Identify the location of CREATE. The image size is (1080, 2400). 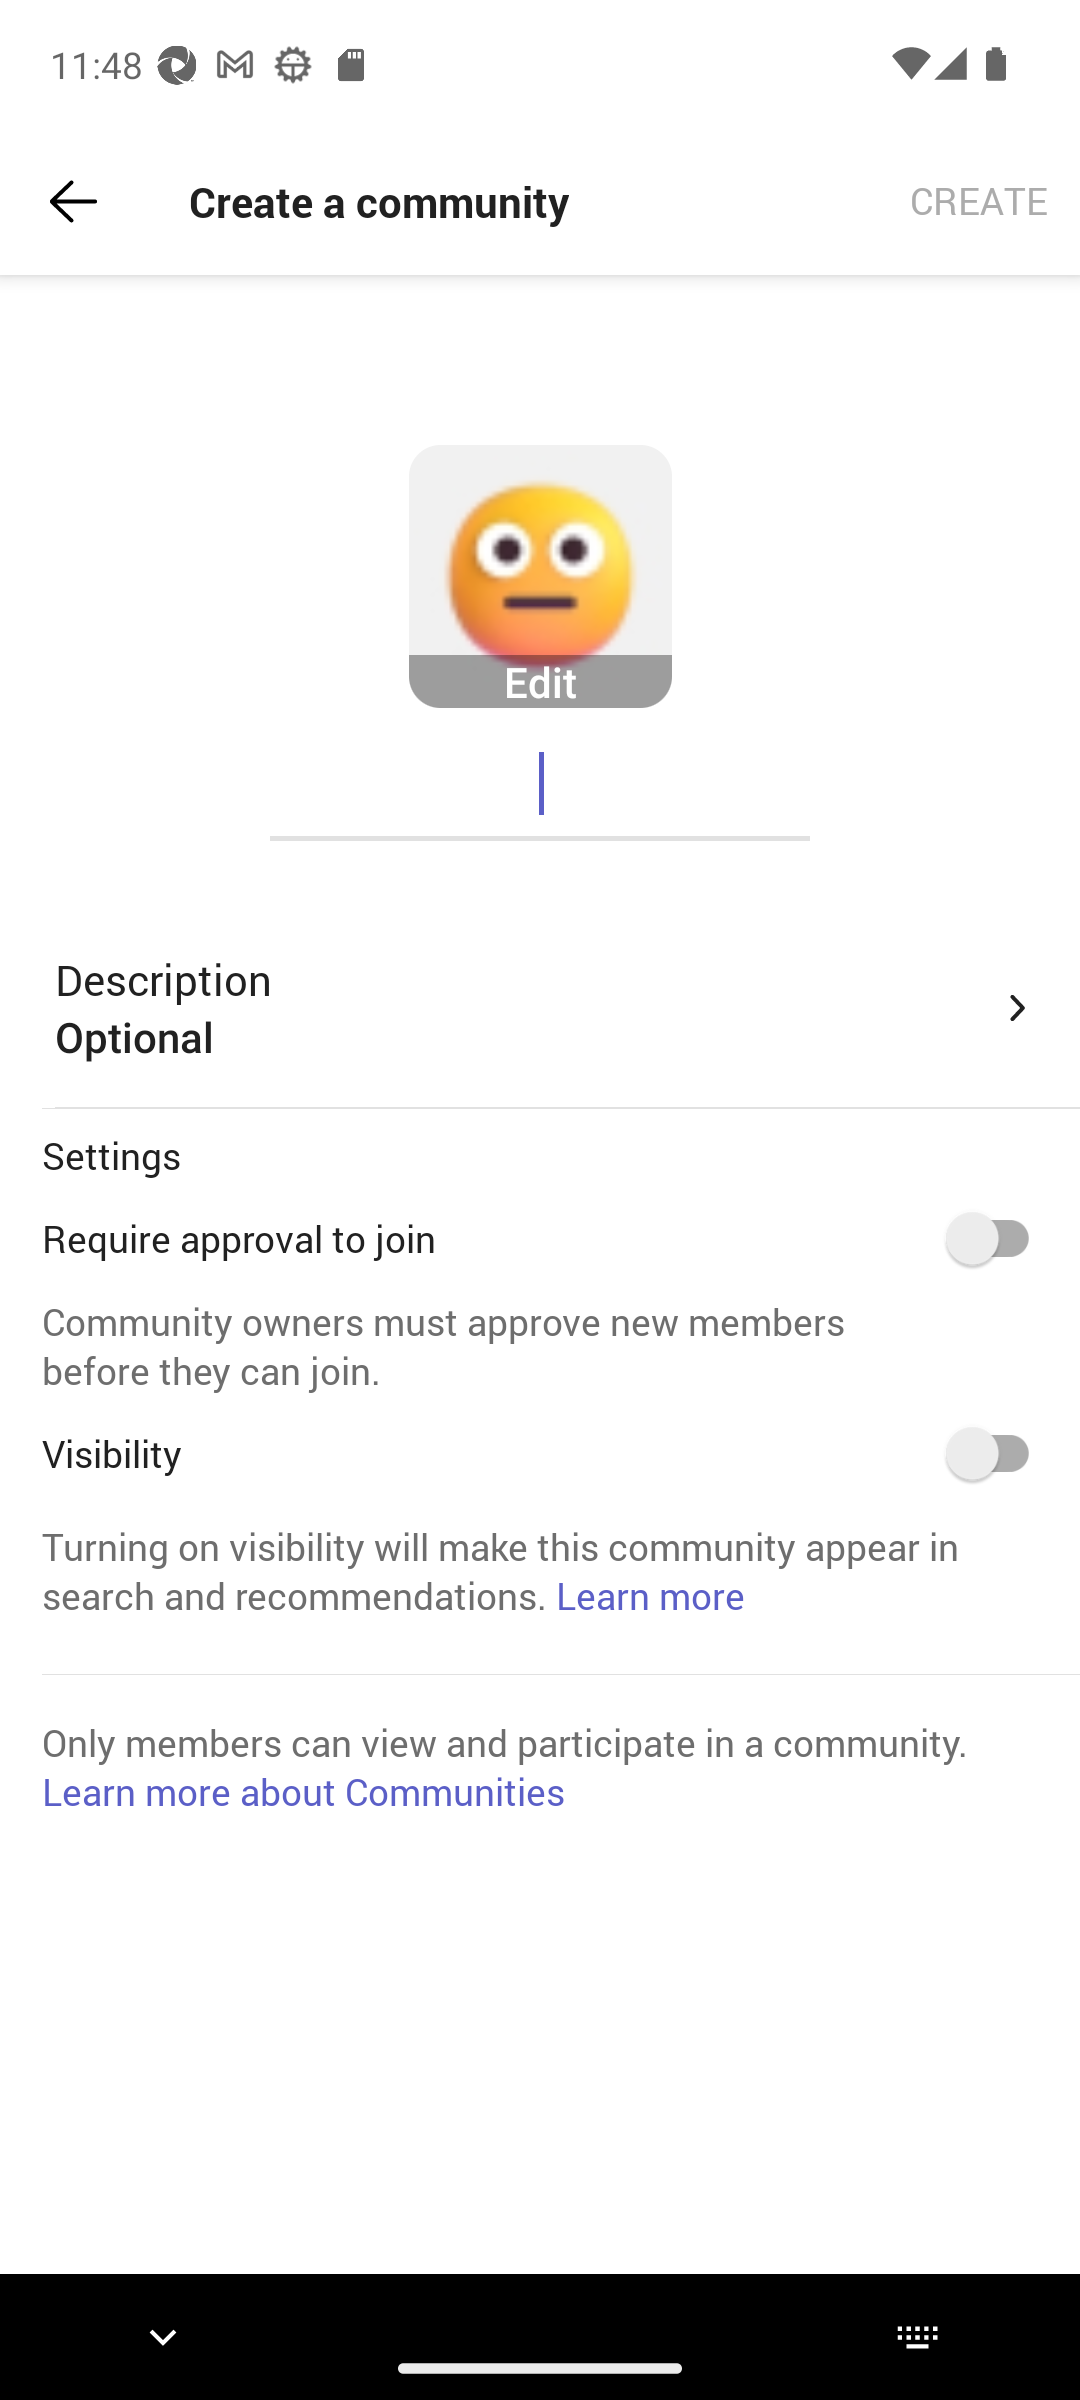
(979, 202).